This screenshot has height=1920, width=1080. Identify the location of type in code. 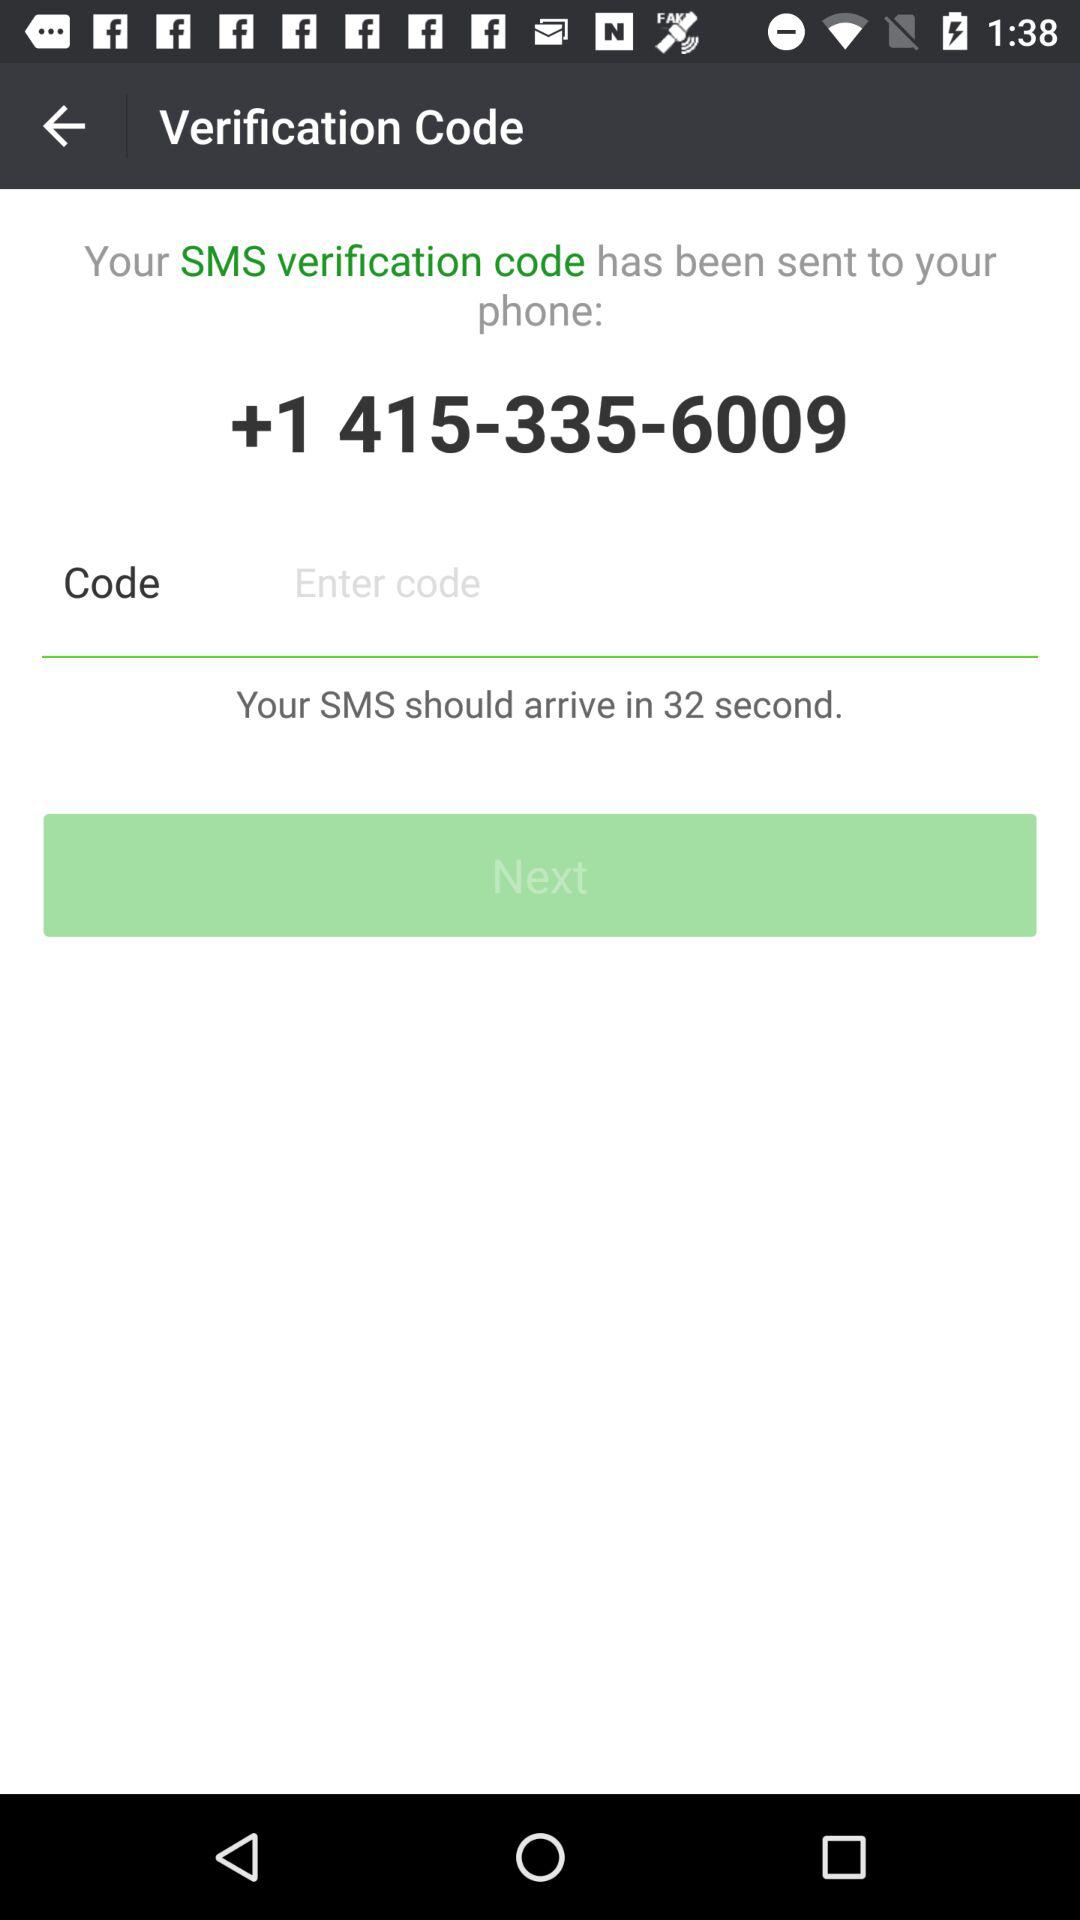
(656, 582).